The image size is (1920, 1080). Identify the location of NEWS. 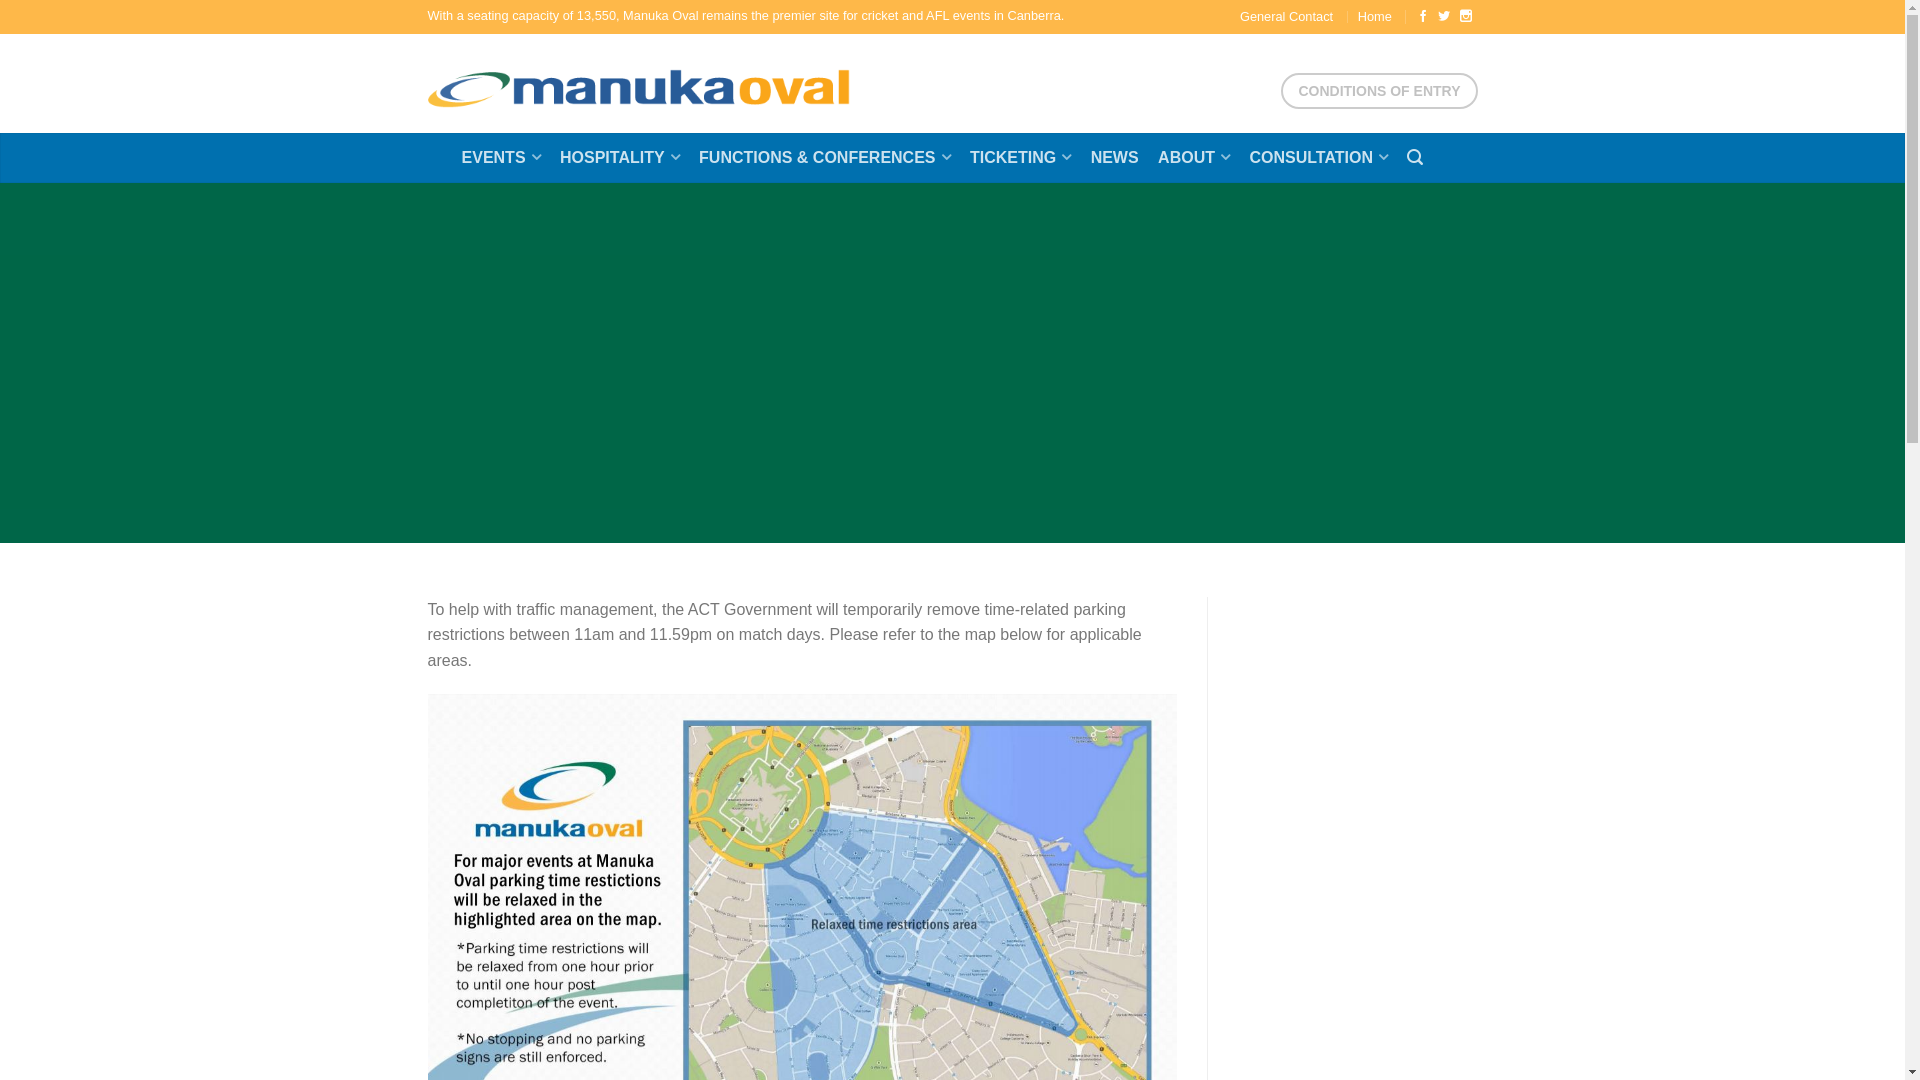
(1122, 158).